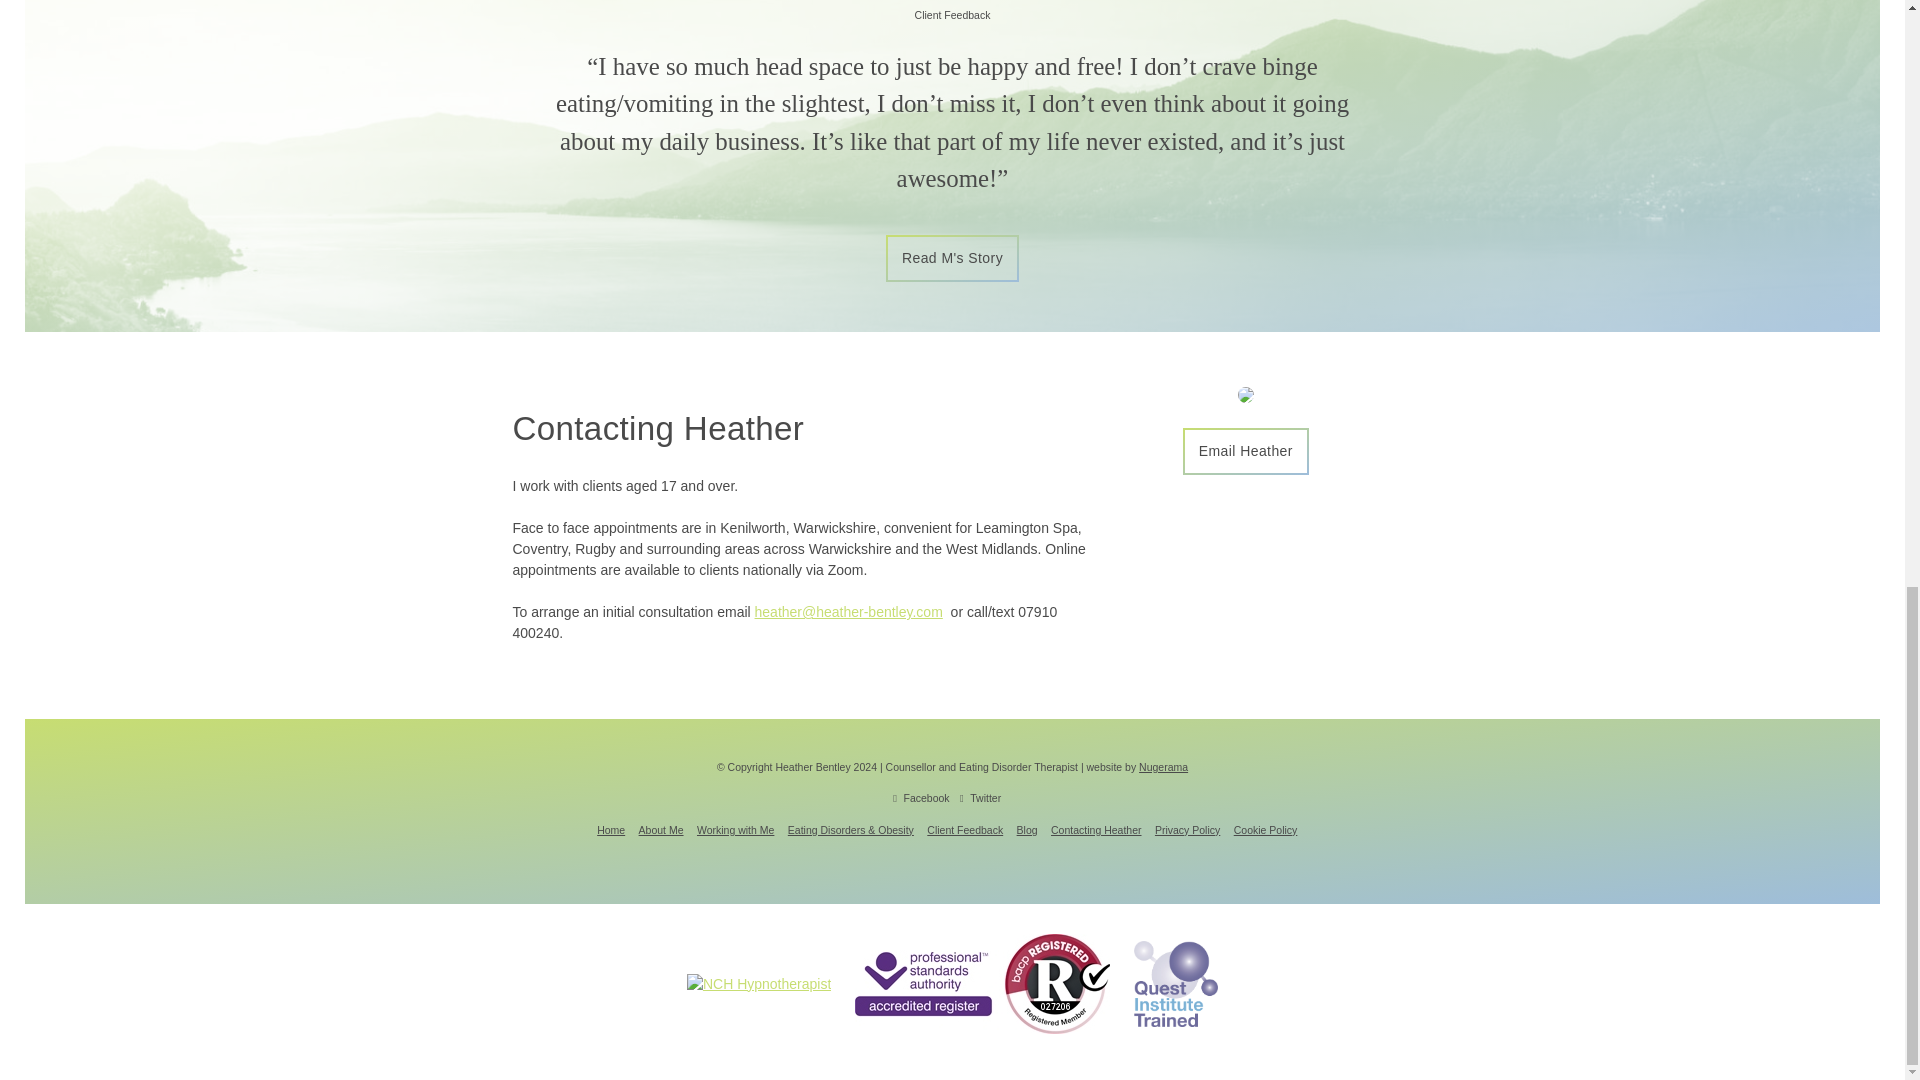  Describe the element at coordinates (952, 258) in the screenshot. I see `Read M's Story` at that location.